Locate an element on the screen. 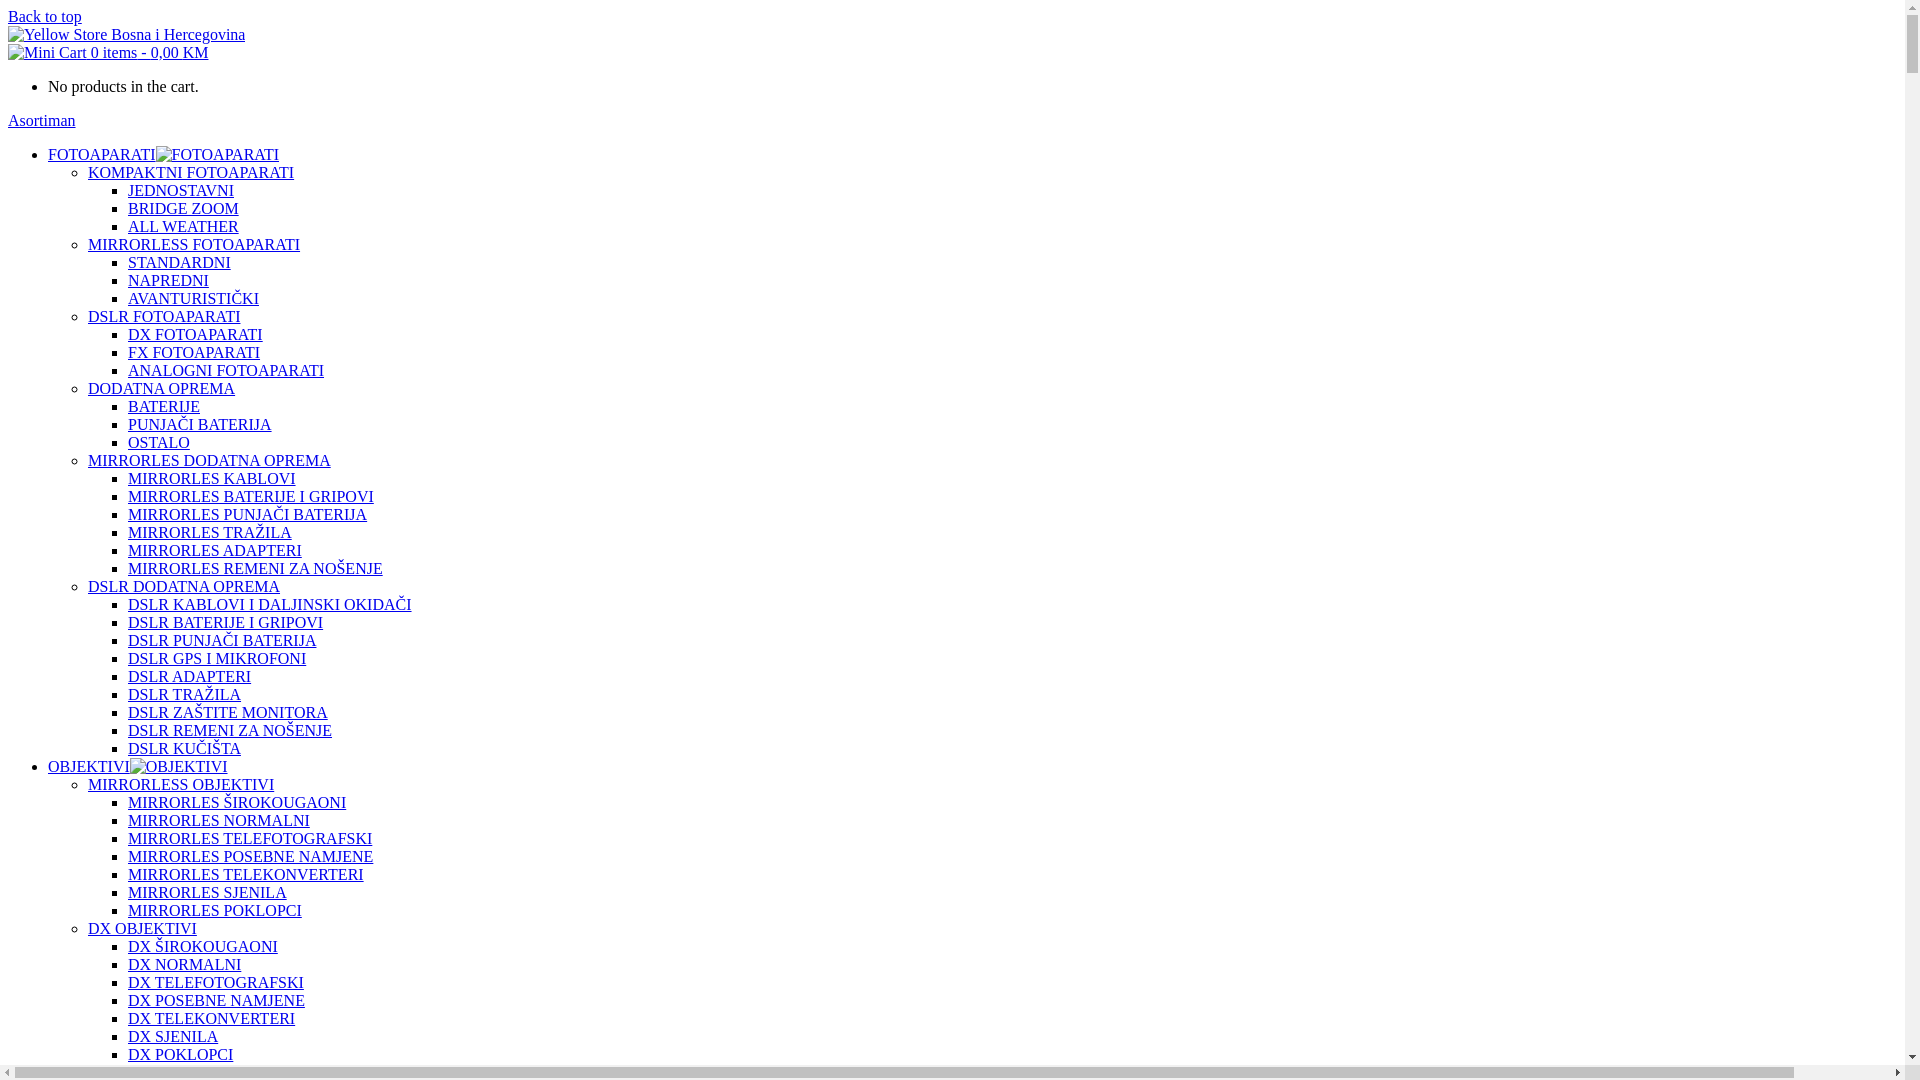 The image size is (1920, 1080). ANALOGNI FOTOAPARATI is located at coordinates (226, 370).